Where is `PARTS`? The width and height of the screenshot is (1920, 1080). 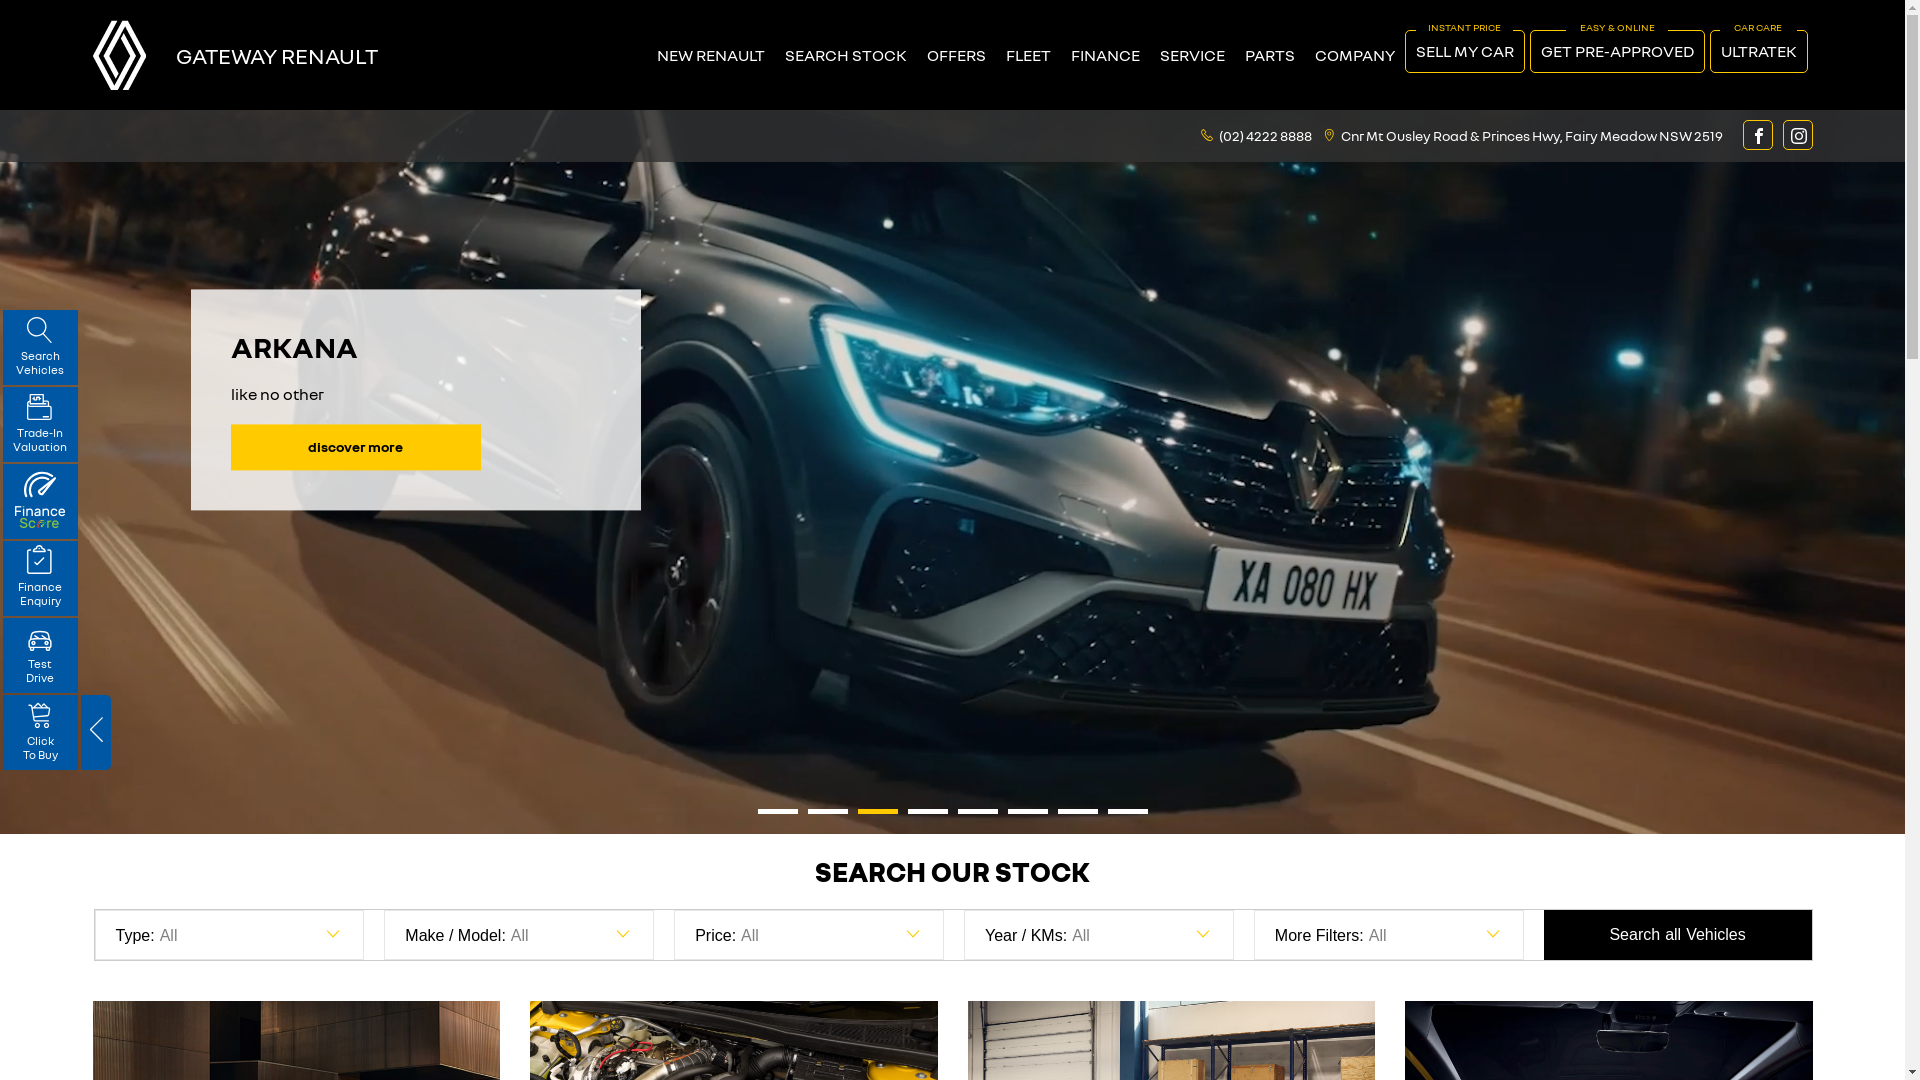 PARTS is located at coordinates (1269, 56).